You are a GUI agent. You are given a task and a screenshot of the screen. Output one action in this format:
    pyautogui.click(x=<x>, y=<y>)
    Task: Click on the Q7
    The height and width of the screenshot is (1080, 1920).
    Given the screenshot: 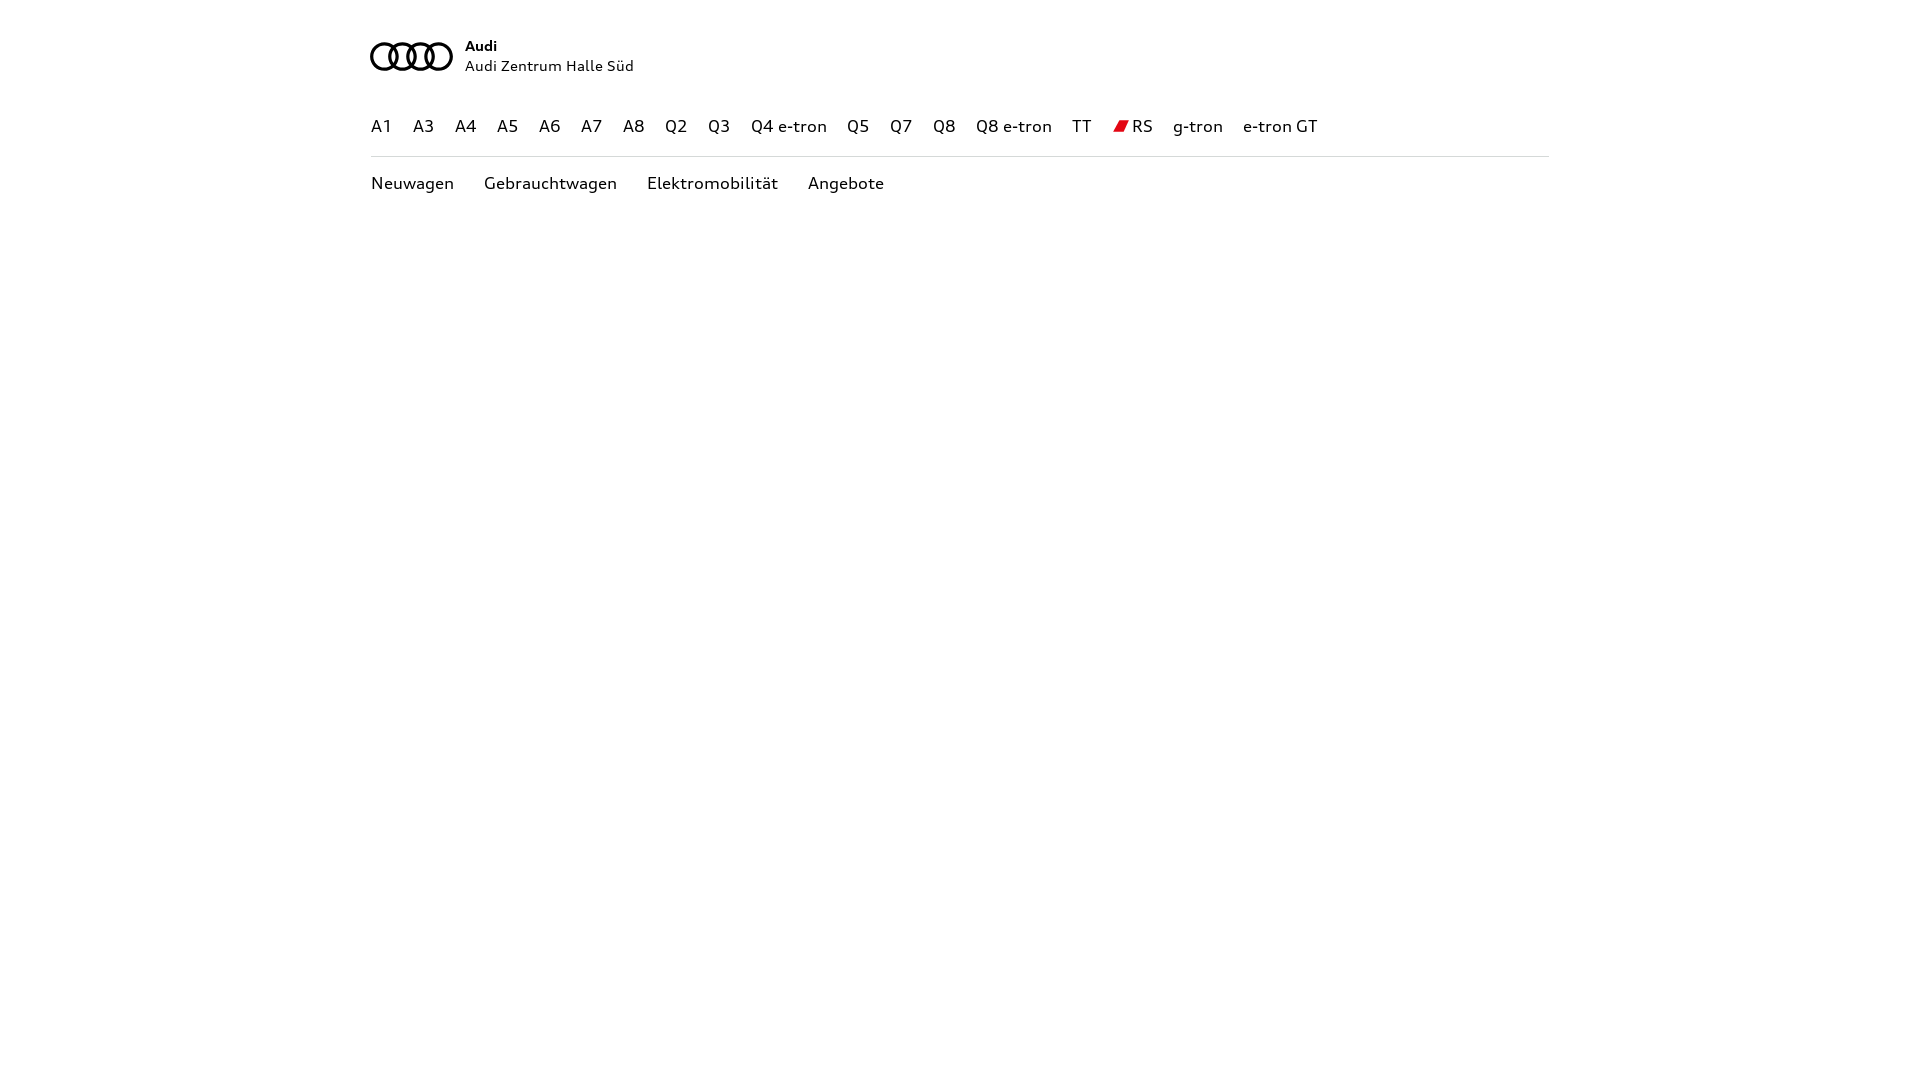 What is the action you would take?
    pyautogui.click(x=902, y=126)
    